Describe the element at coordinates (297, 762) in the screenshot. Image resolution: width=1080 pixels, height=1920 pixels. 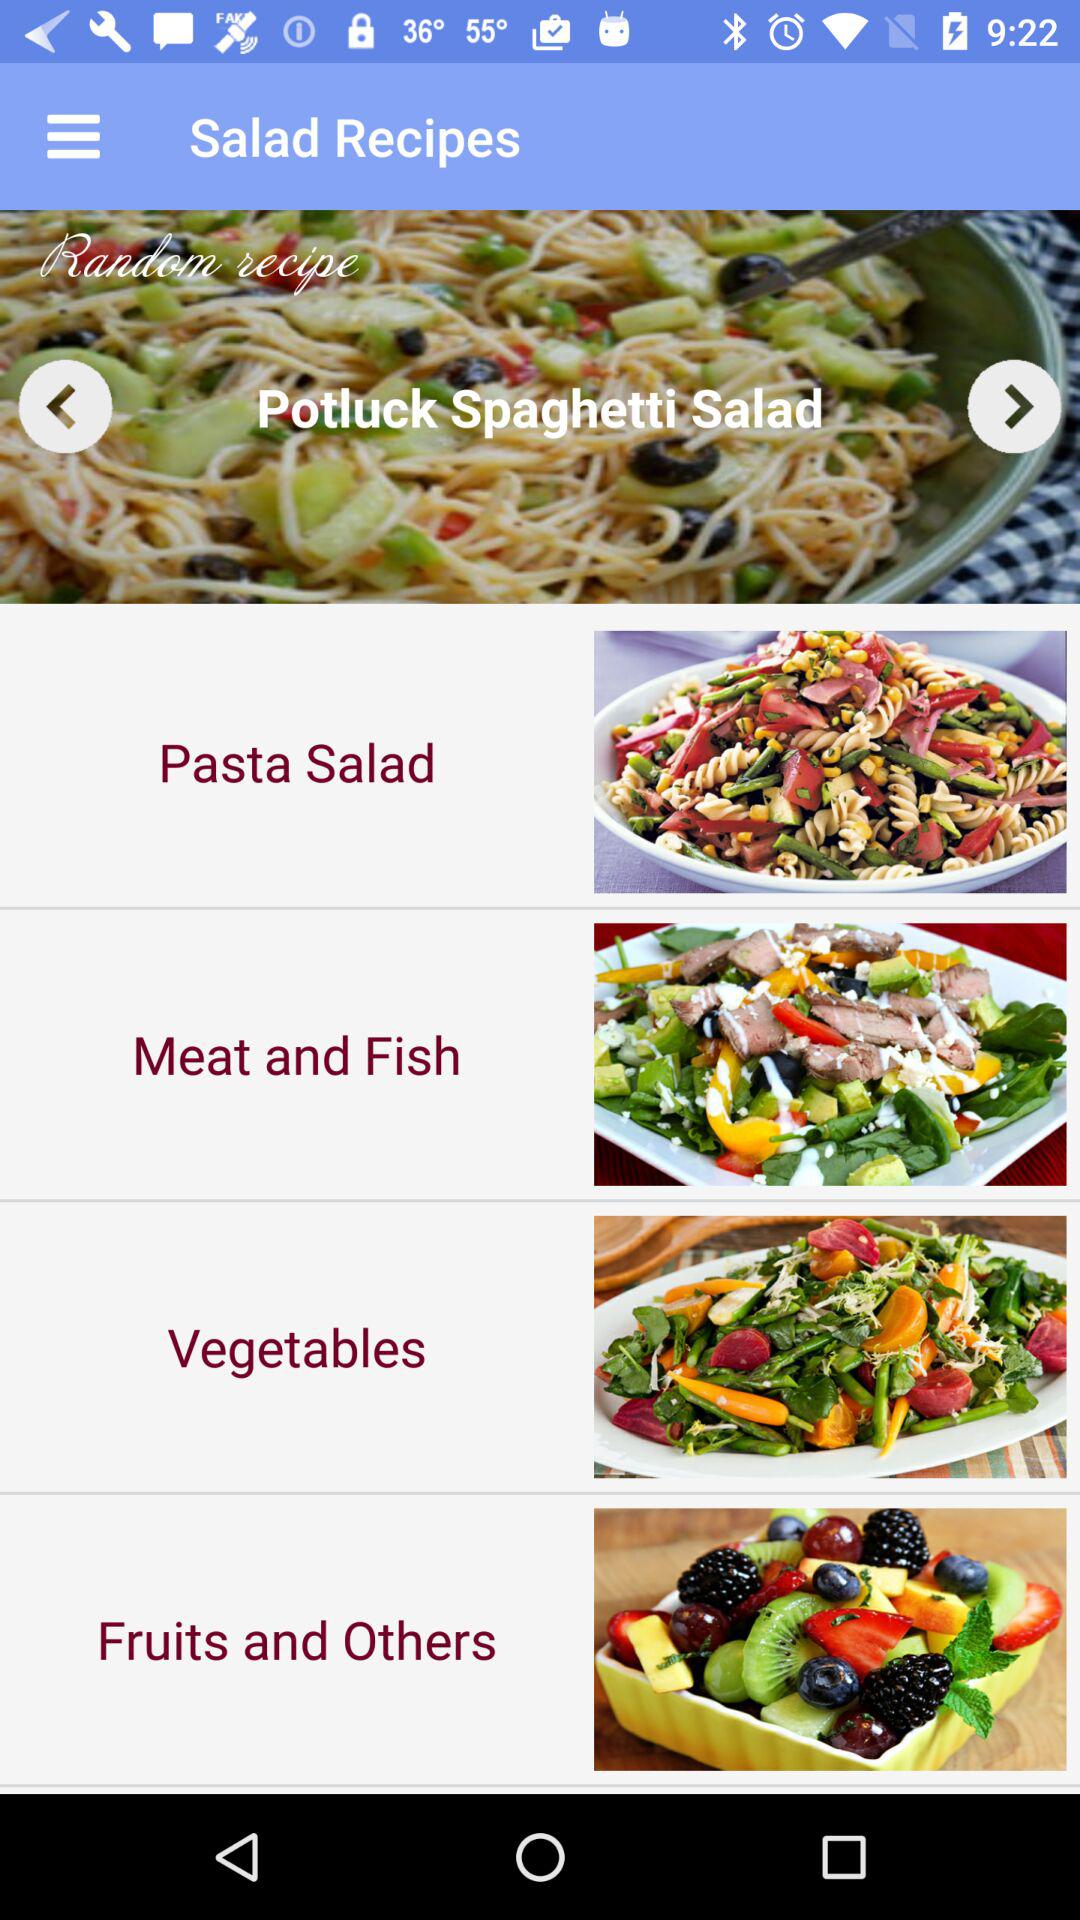
I see `scroll until the pasta salad icon` at that location.